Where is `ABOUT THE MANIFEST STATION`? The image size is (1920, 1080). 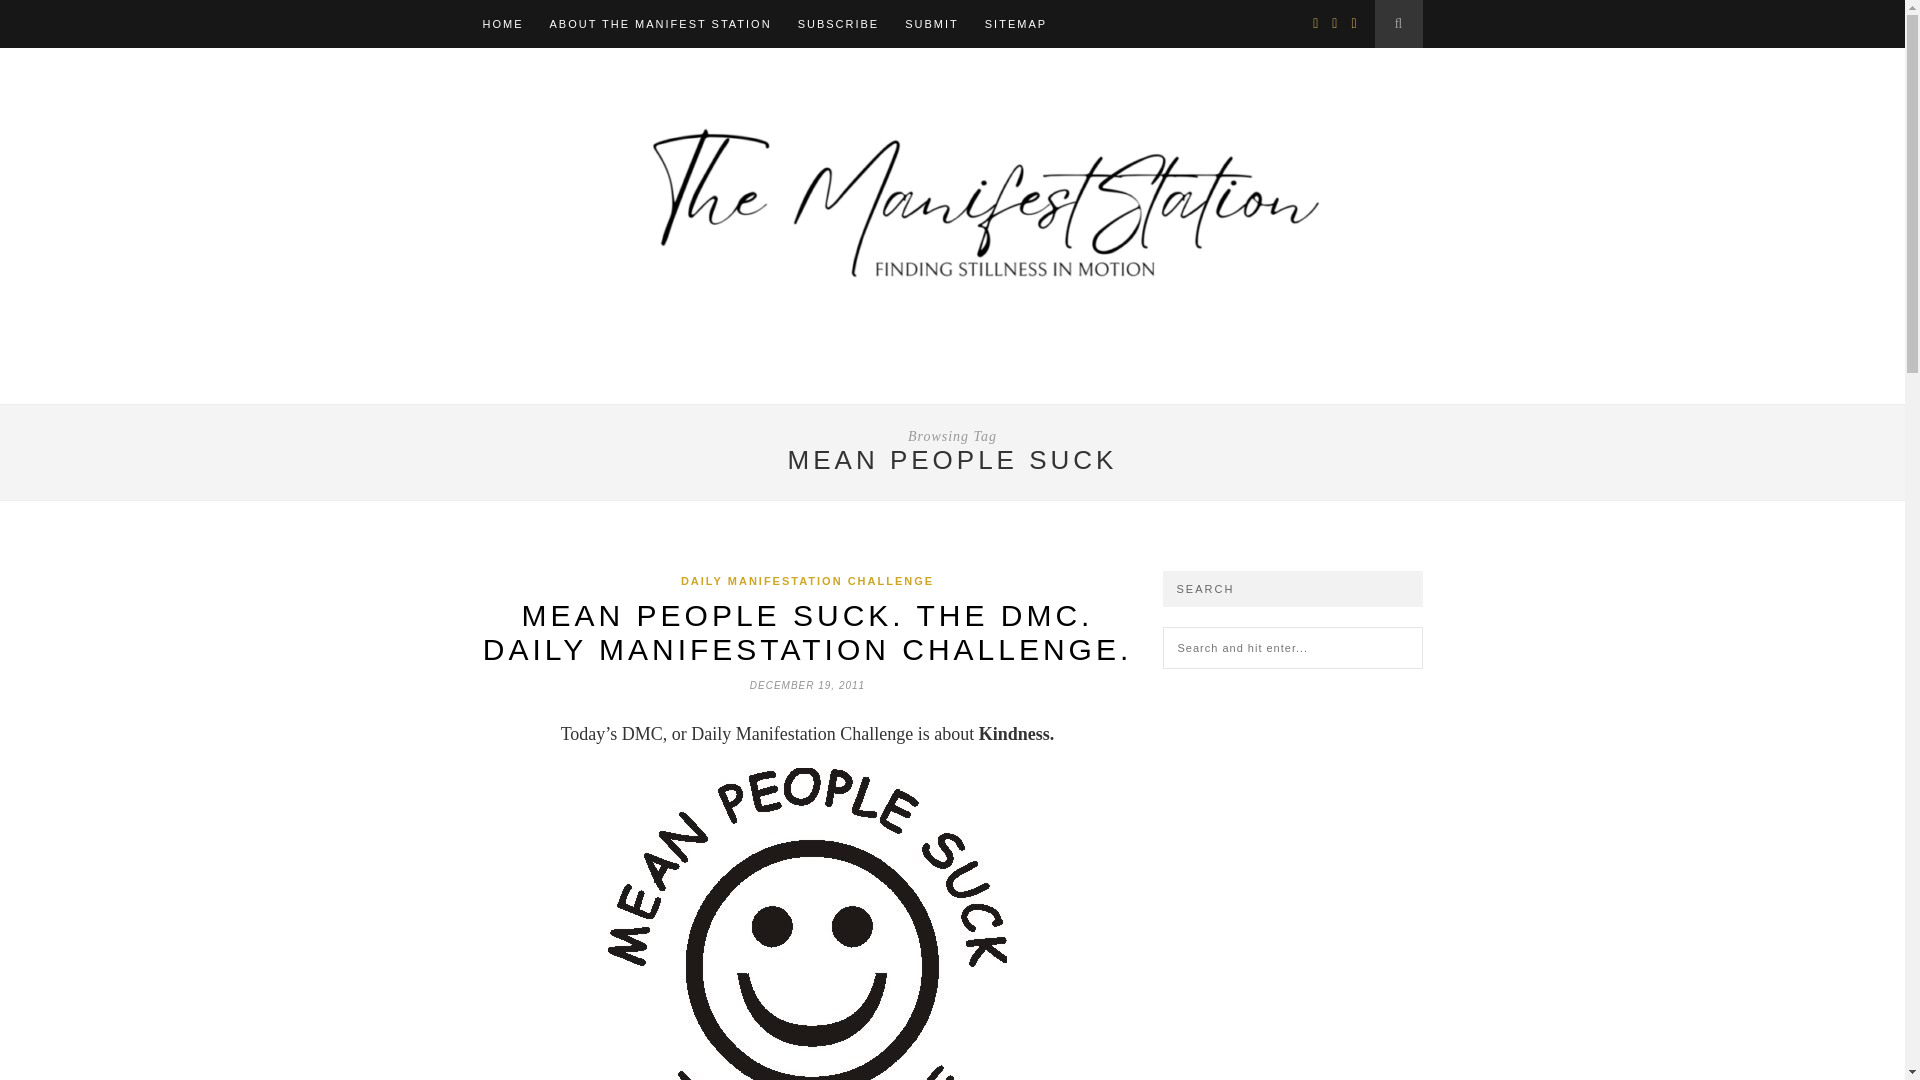
ABOUT THE MANIFEST STATION is located at coordinates (660, 24).